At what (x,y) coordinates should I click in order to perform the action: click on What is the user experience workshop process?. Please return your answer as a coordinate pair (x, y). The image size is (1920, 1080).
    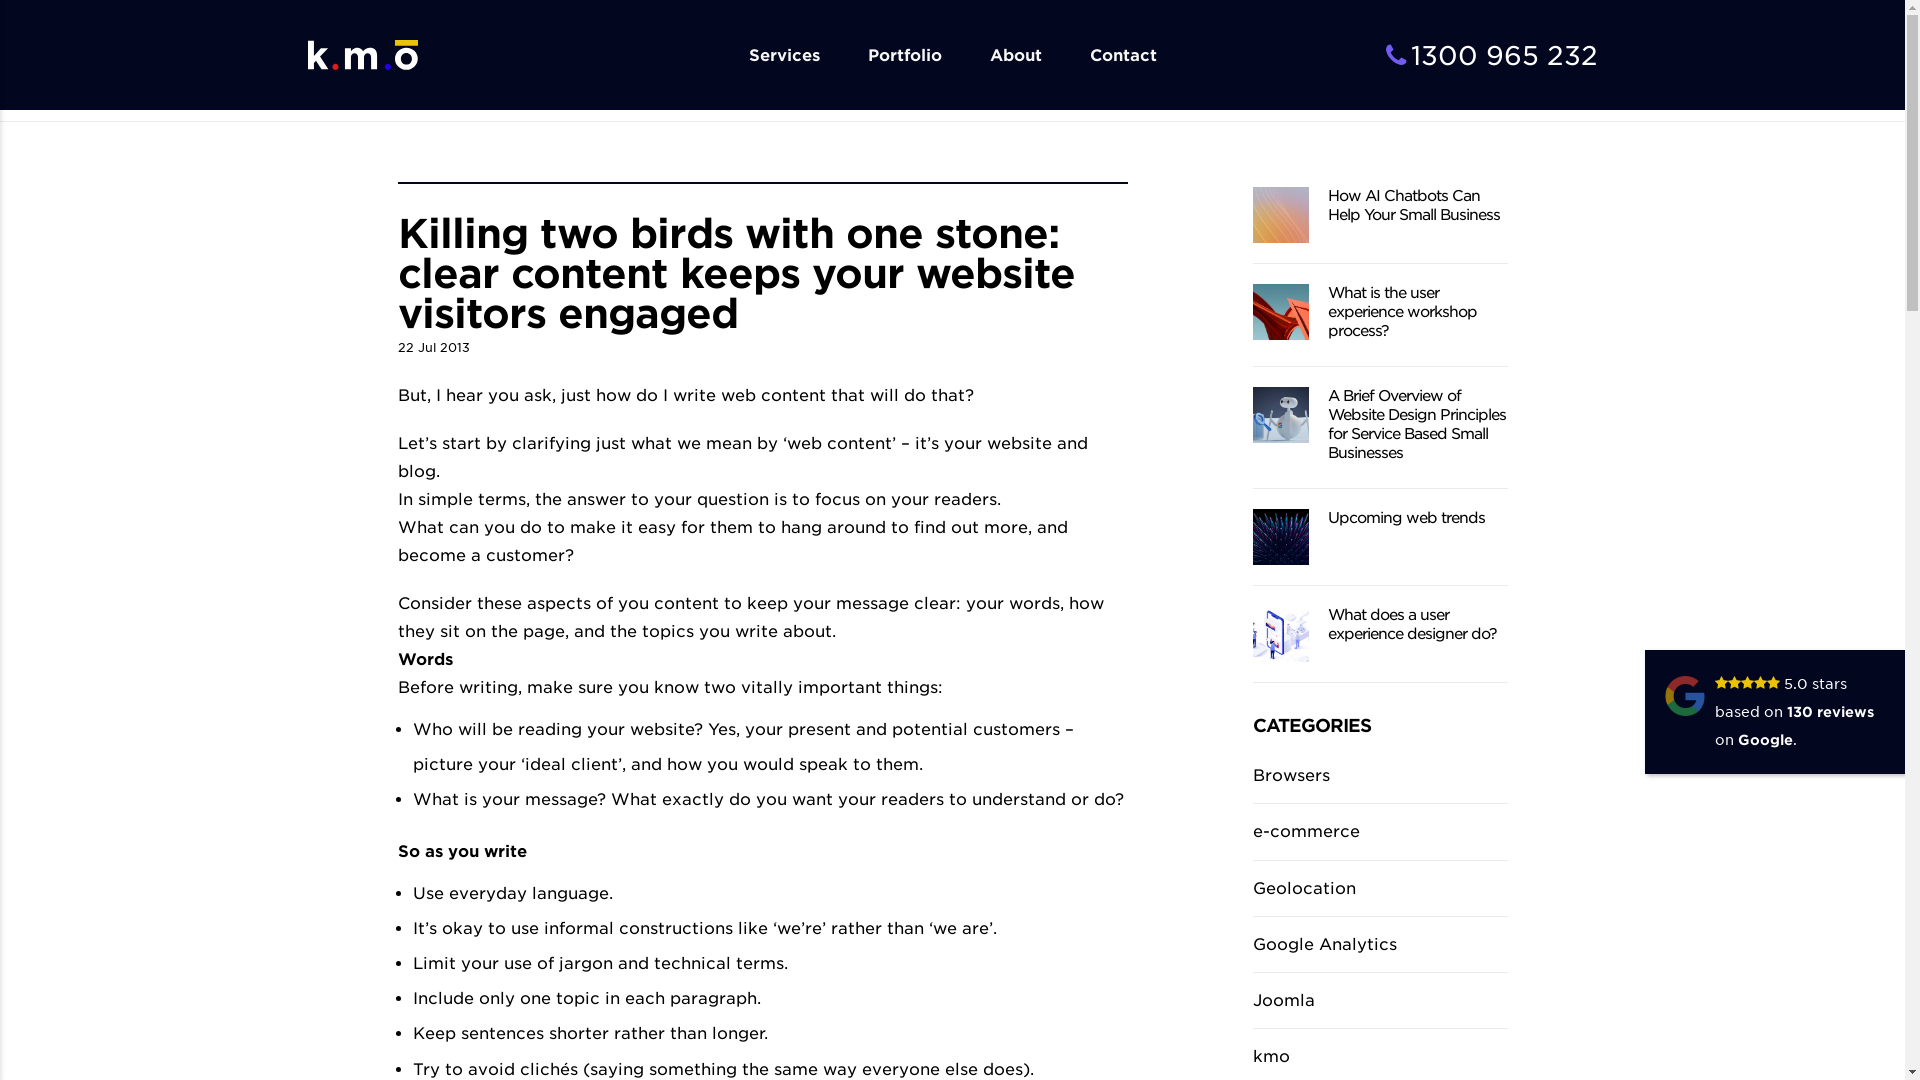
    Looking at the image, I should click on (1402, 312).